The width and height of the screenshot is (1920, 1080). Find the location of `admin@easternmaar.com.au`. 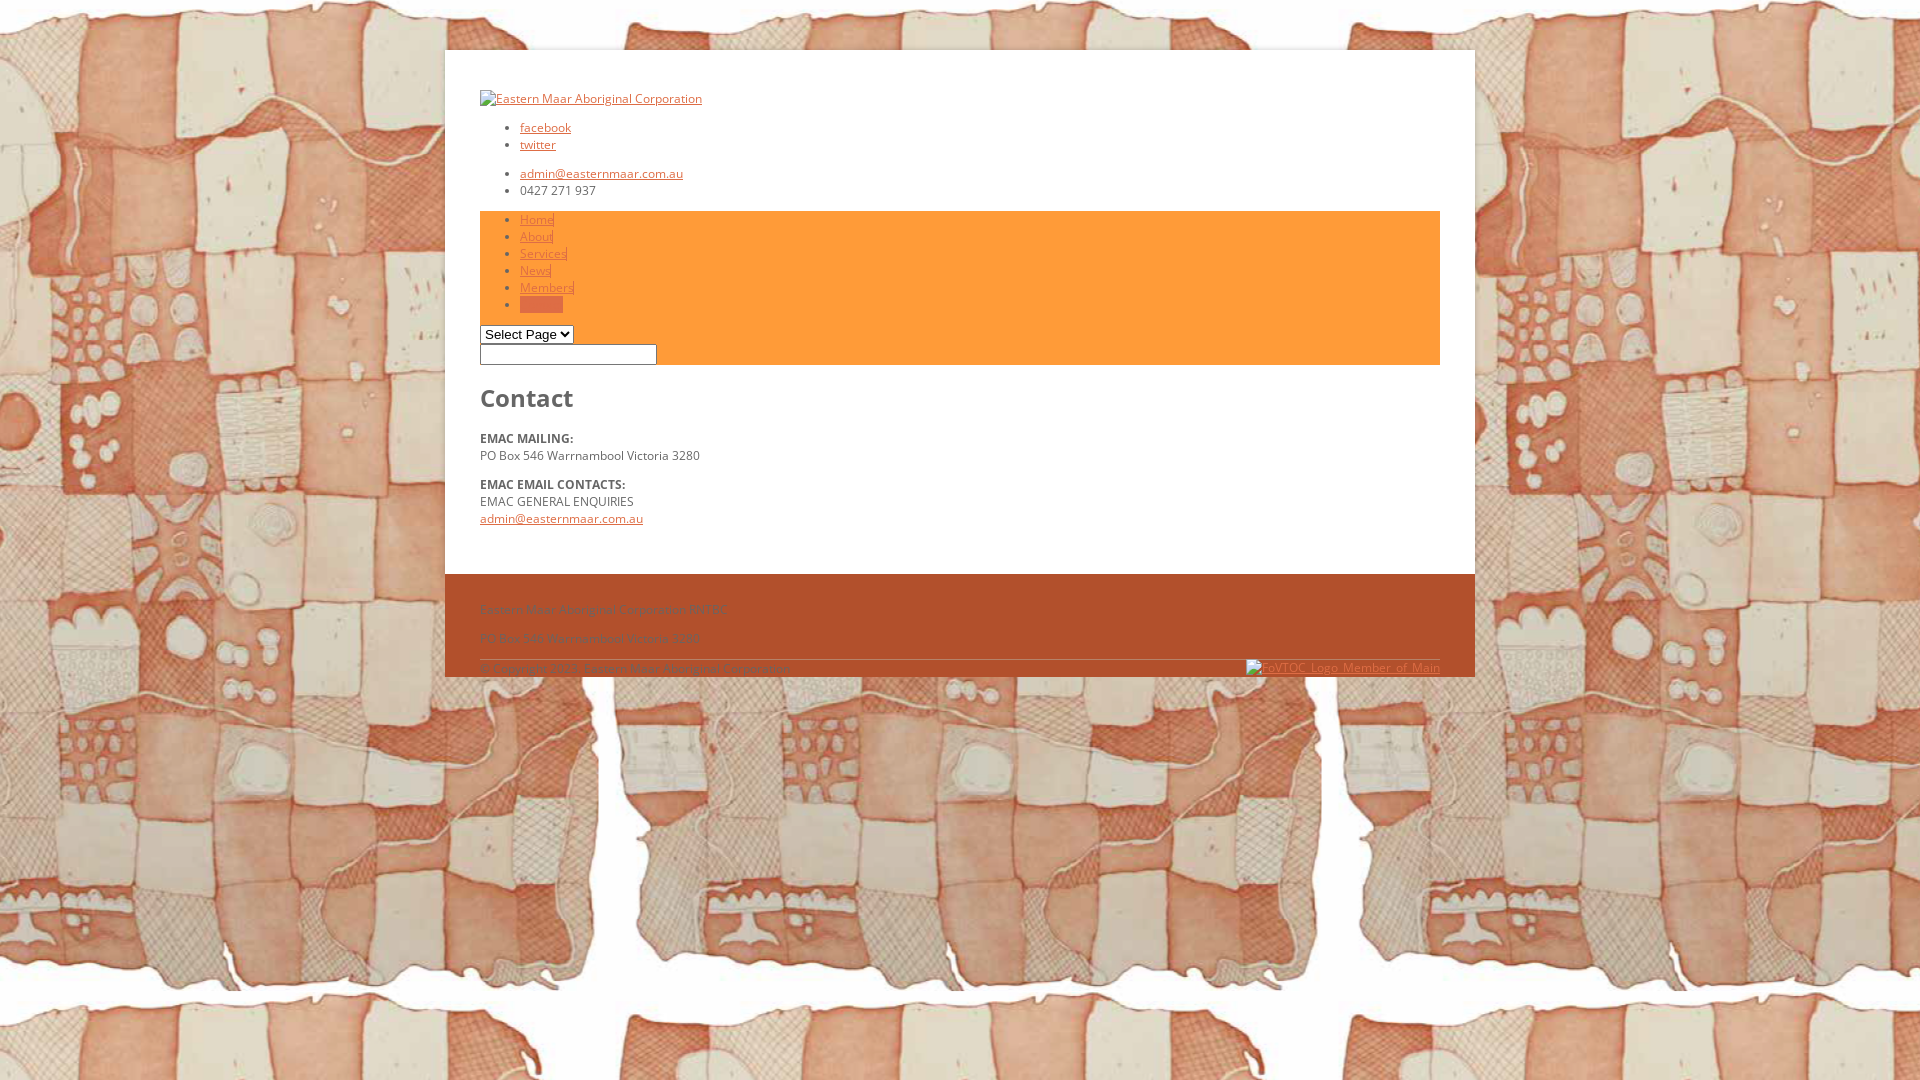

admin@easternmaar.com.au is located at coordinates (562, 518).